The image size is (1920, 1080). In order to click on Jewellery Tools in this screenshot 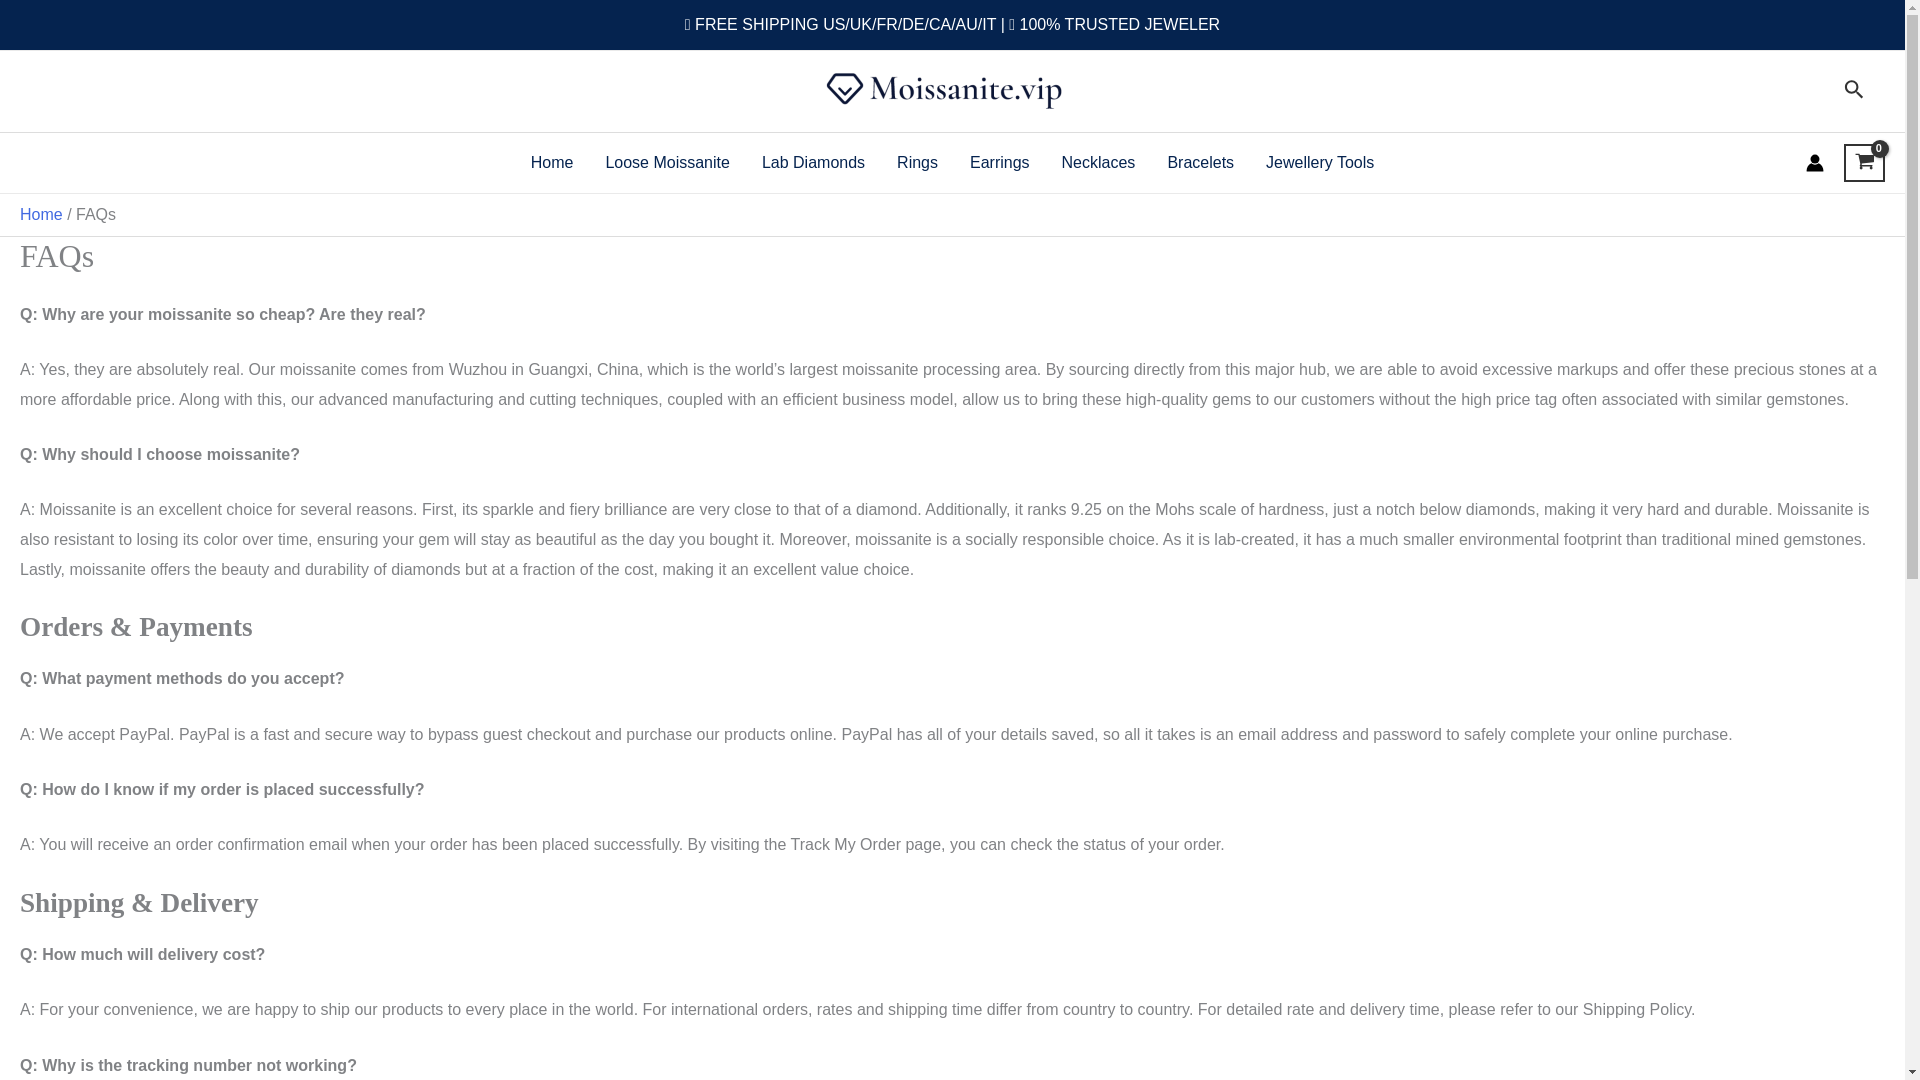, I will do `click(1320, 162)`.